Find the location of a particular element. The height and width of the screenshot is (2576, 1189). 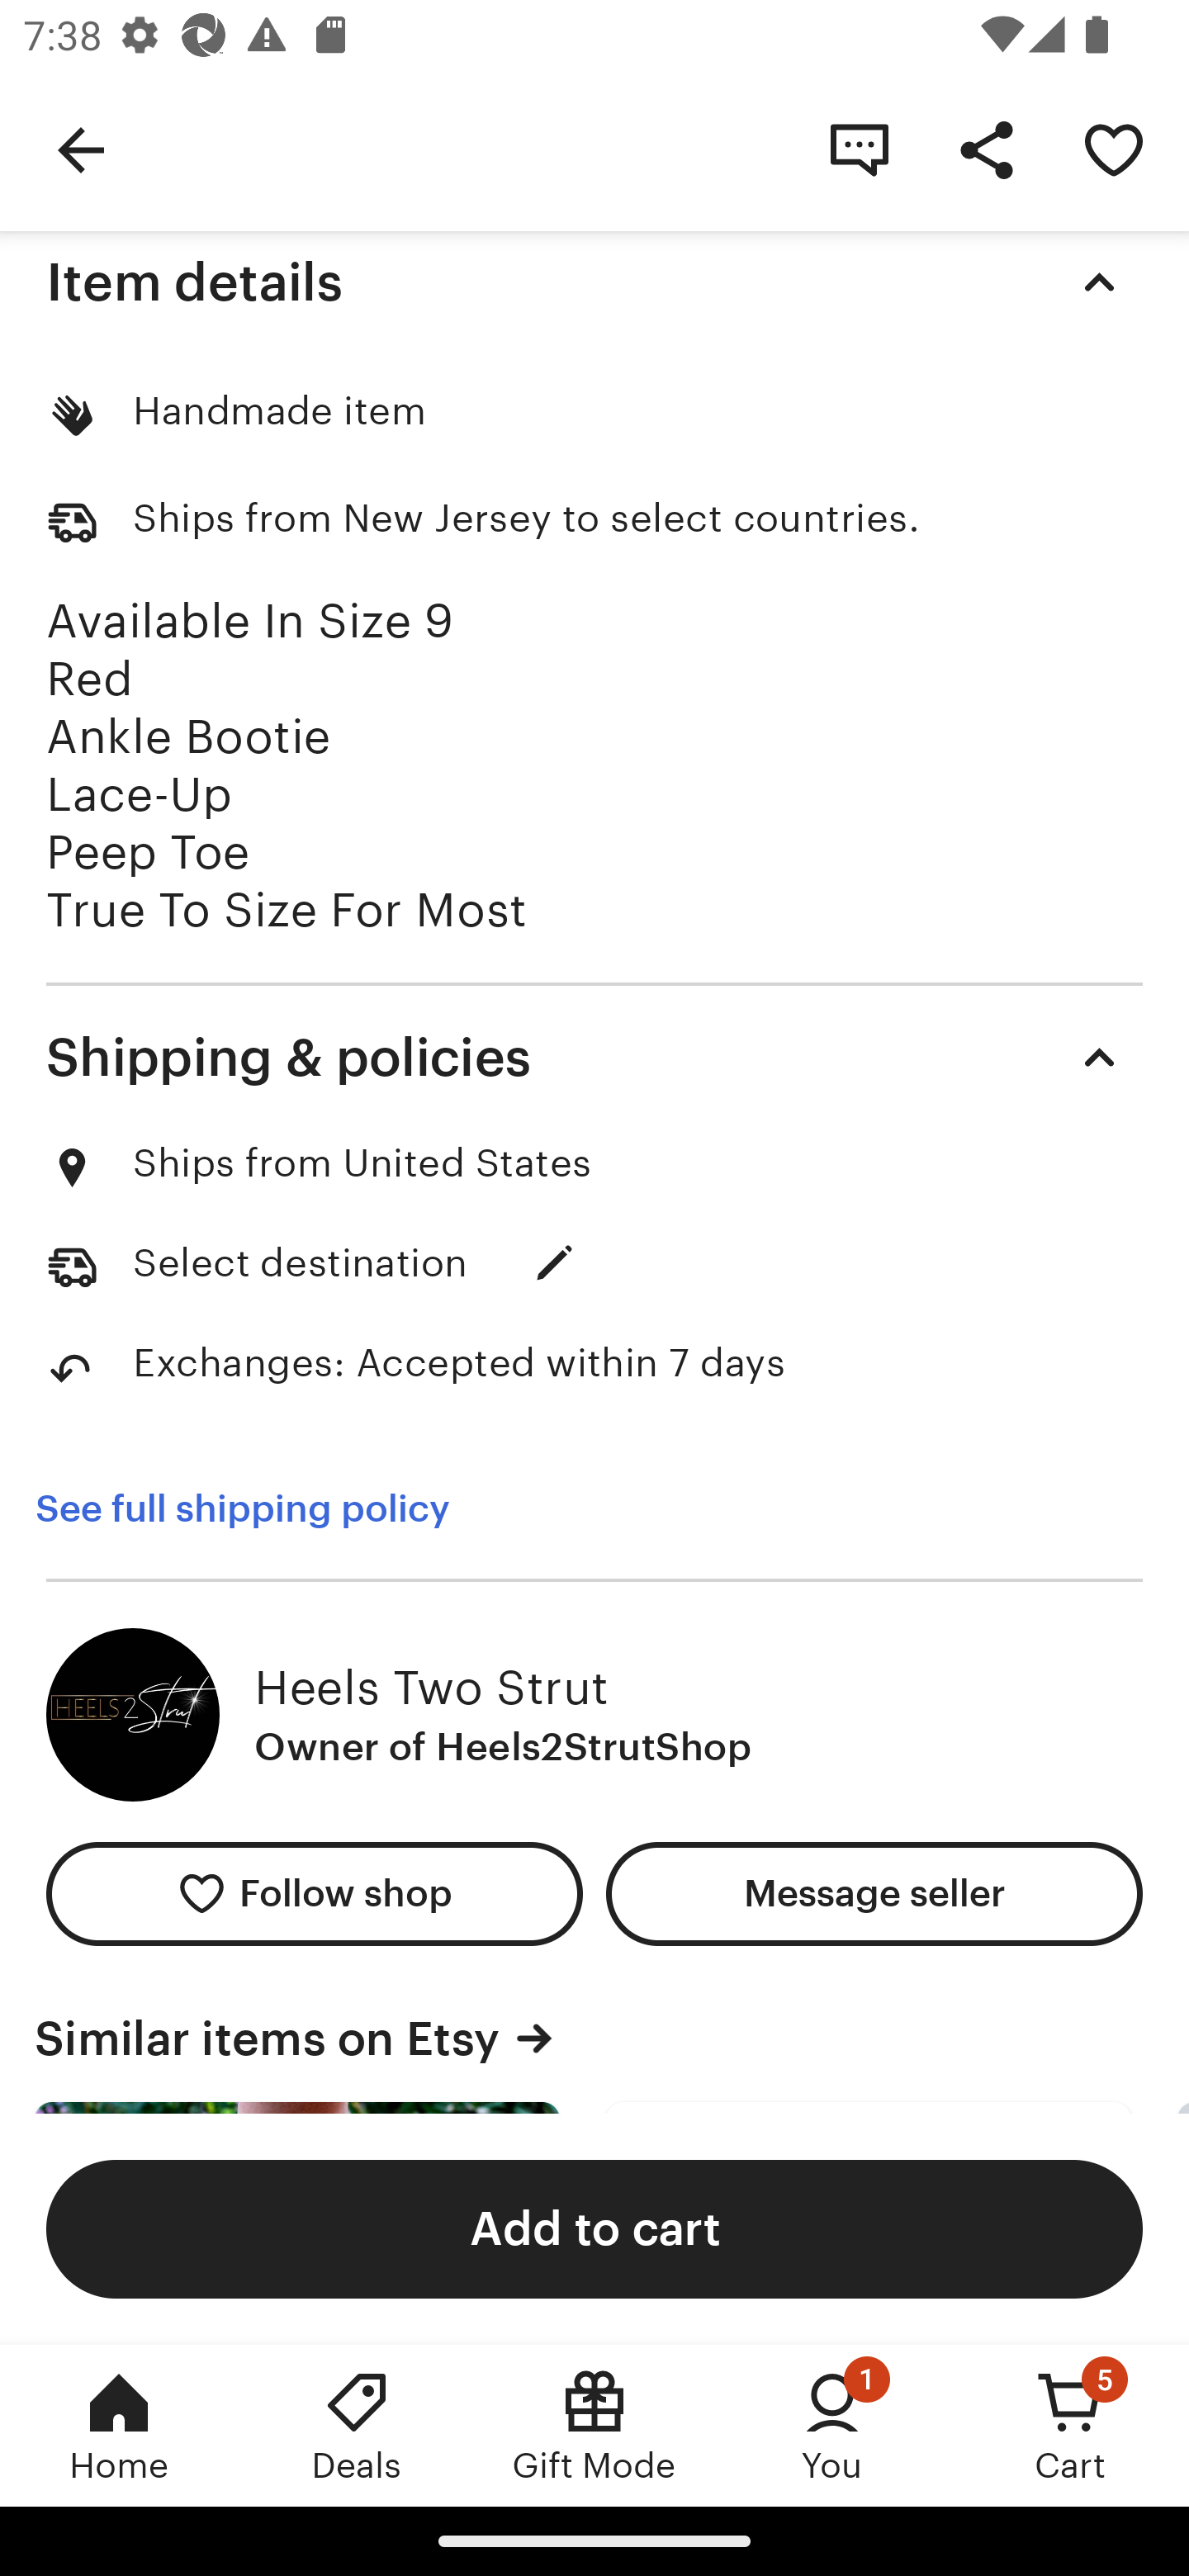

Gift Mode is located at coordinates (594, 2425).